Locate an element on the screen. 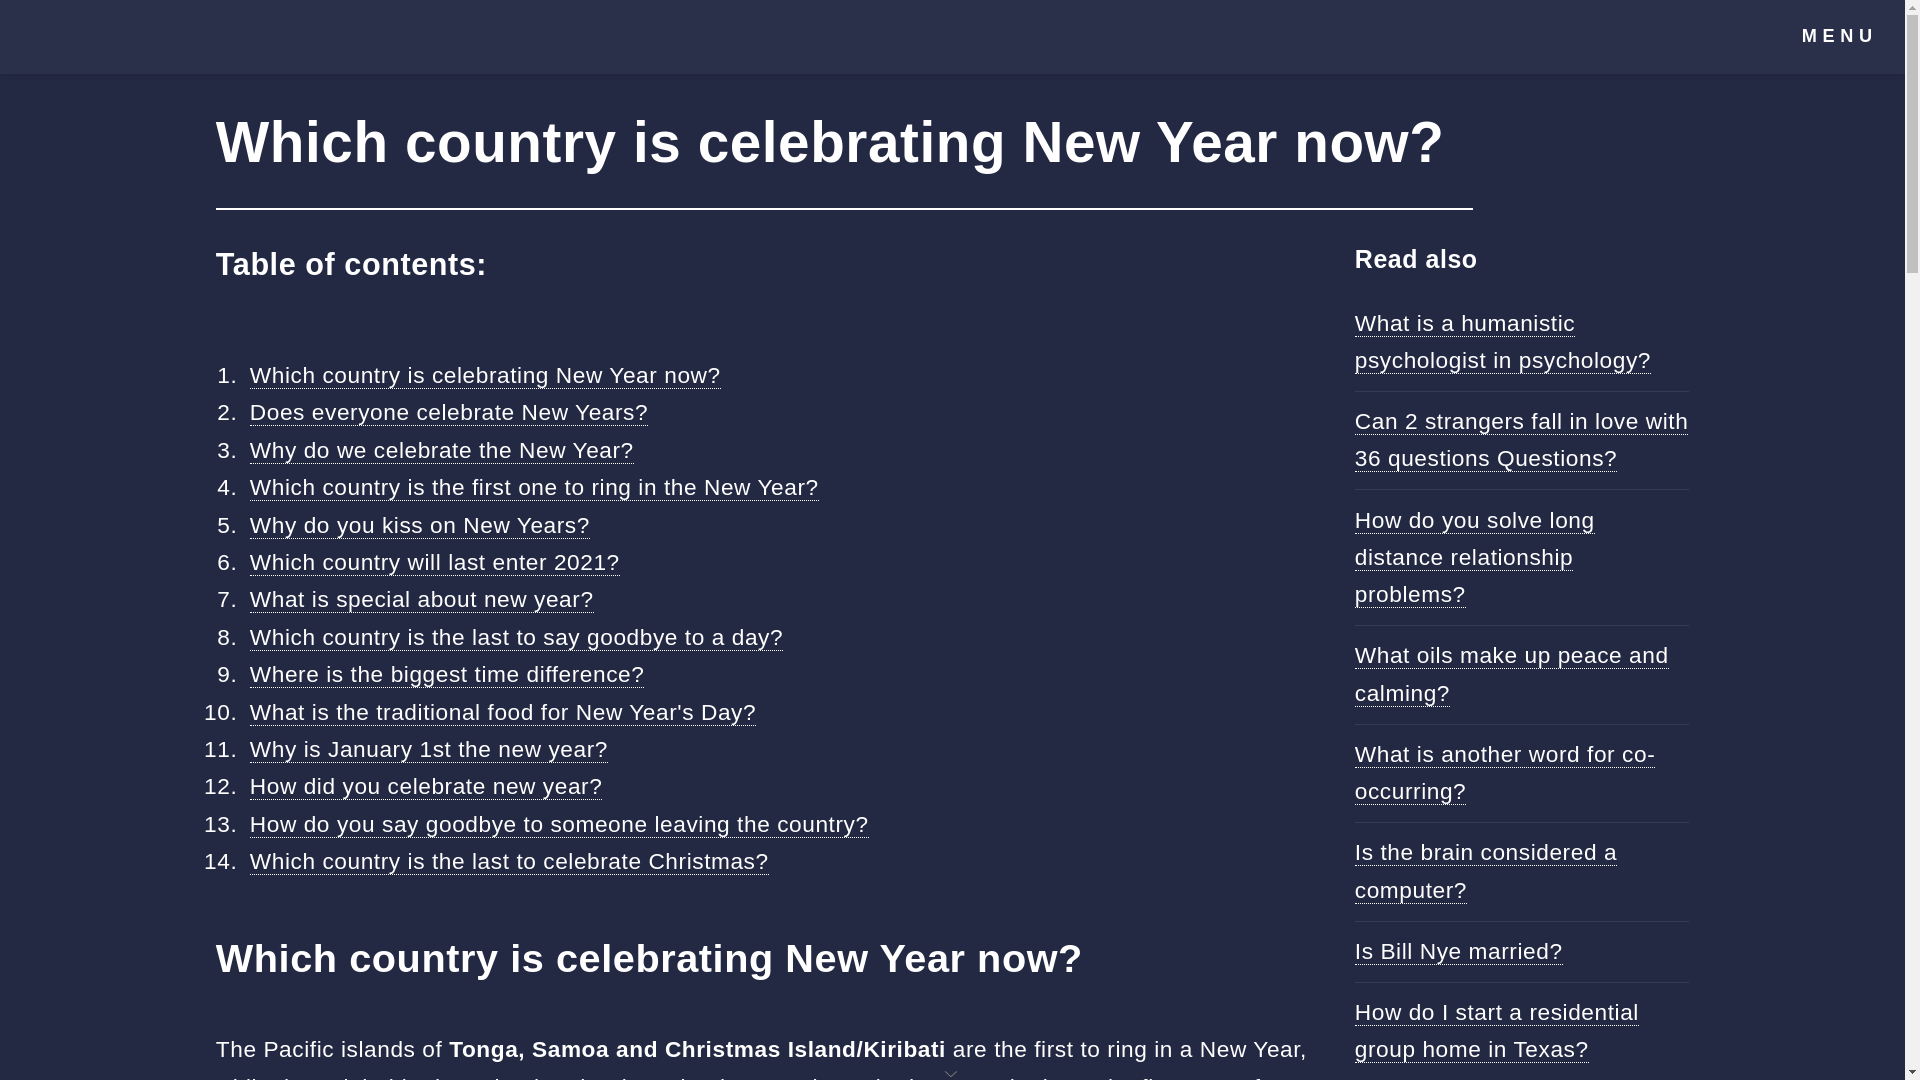 This screenshot has width=1920, height=1080. What is the traditional food for New Year's Day? is located at coordinates (502, 712).